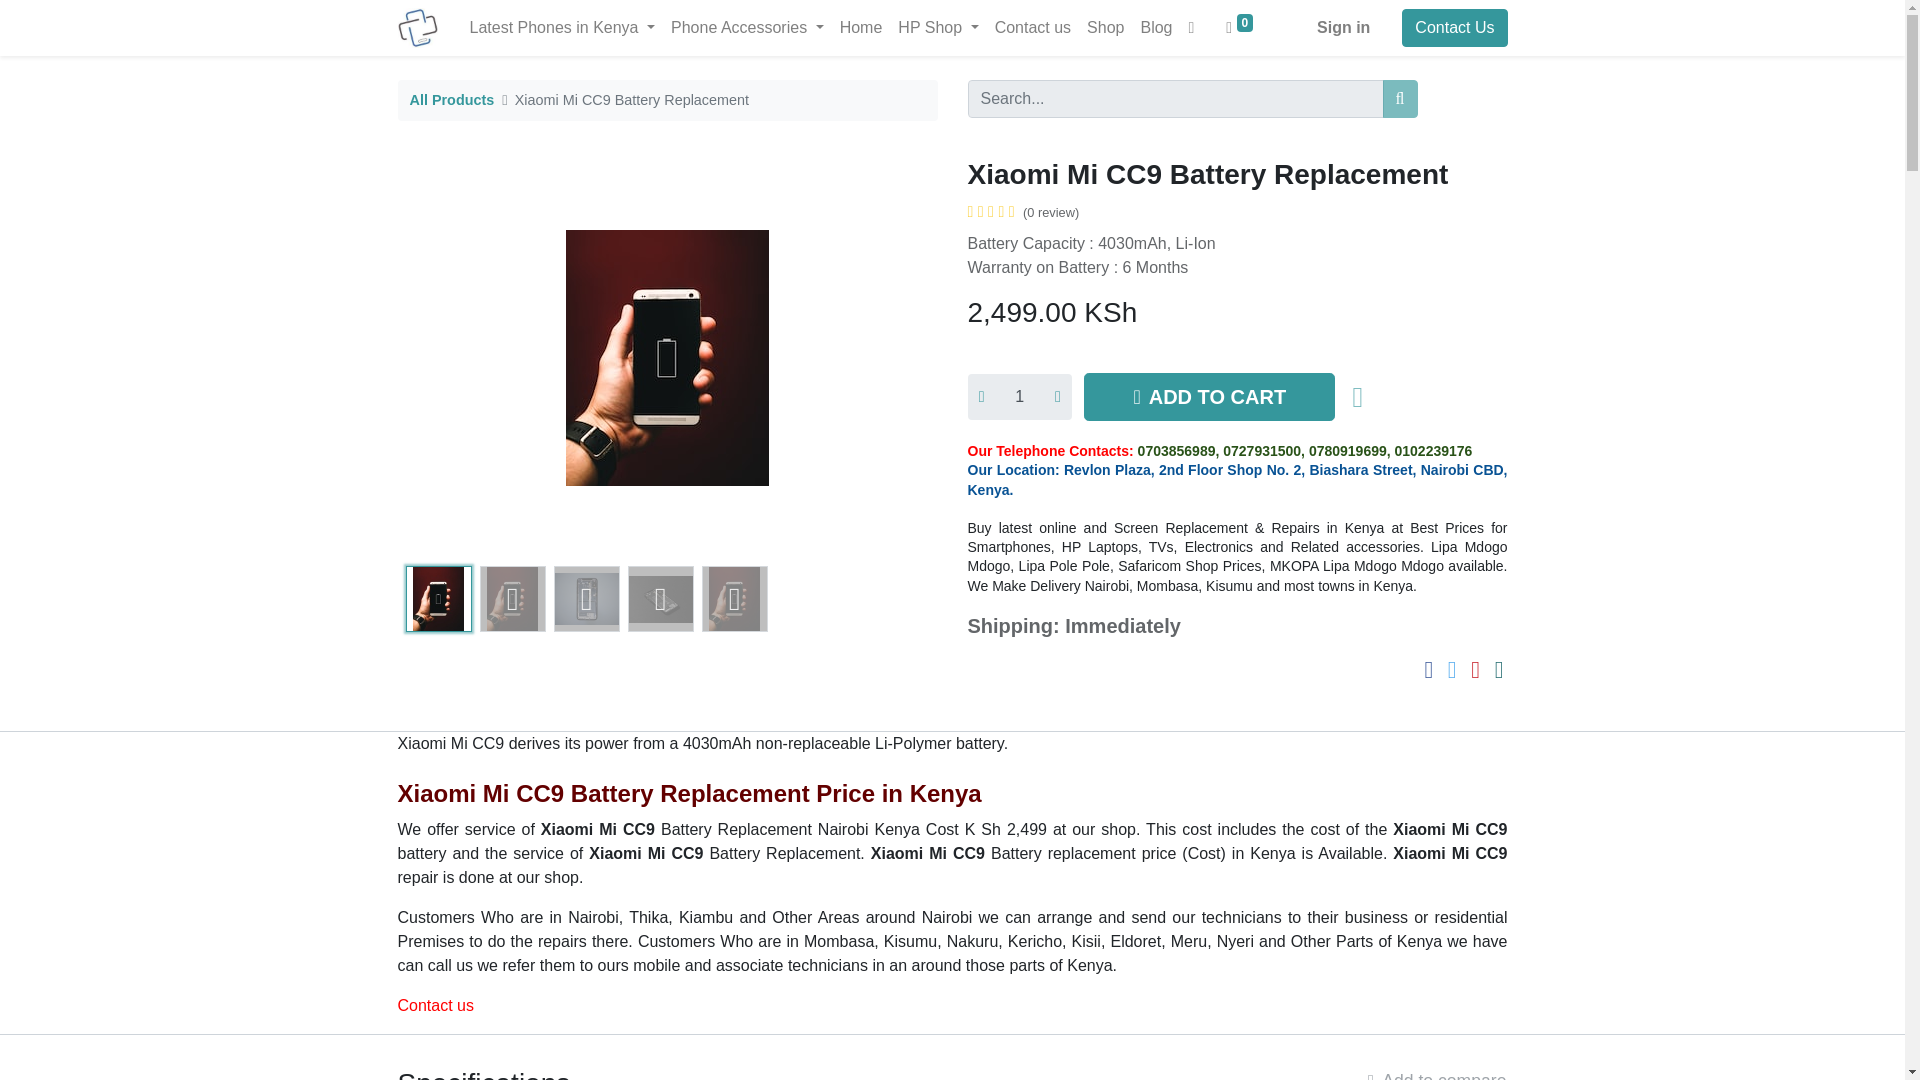  What do you see at coordinates (938, 27) in the screenshot?
I see `HP Shop` at bounding box center [938, 27].